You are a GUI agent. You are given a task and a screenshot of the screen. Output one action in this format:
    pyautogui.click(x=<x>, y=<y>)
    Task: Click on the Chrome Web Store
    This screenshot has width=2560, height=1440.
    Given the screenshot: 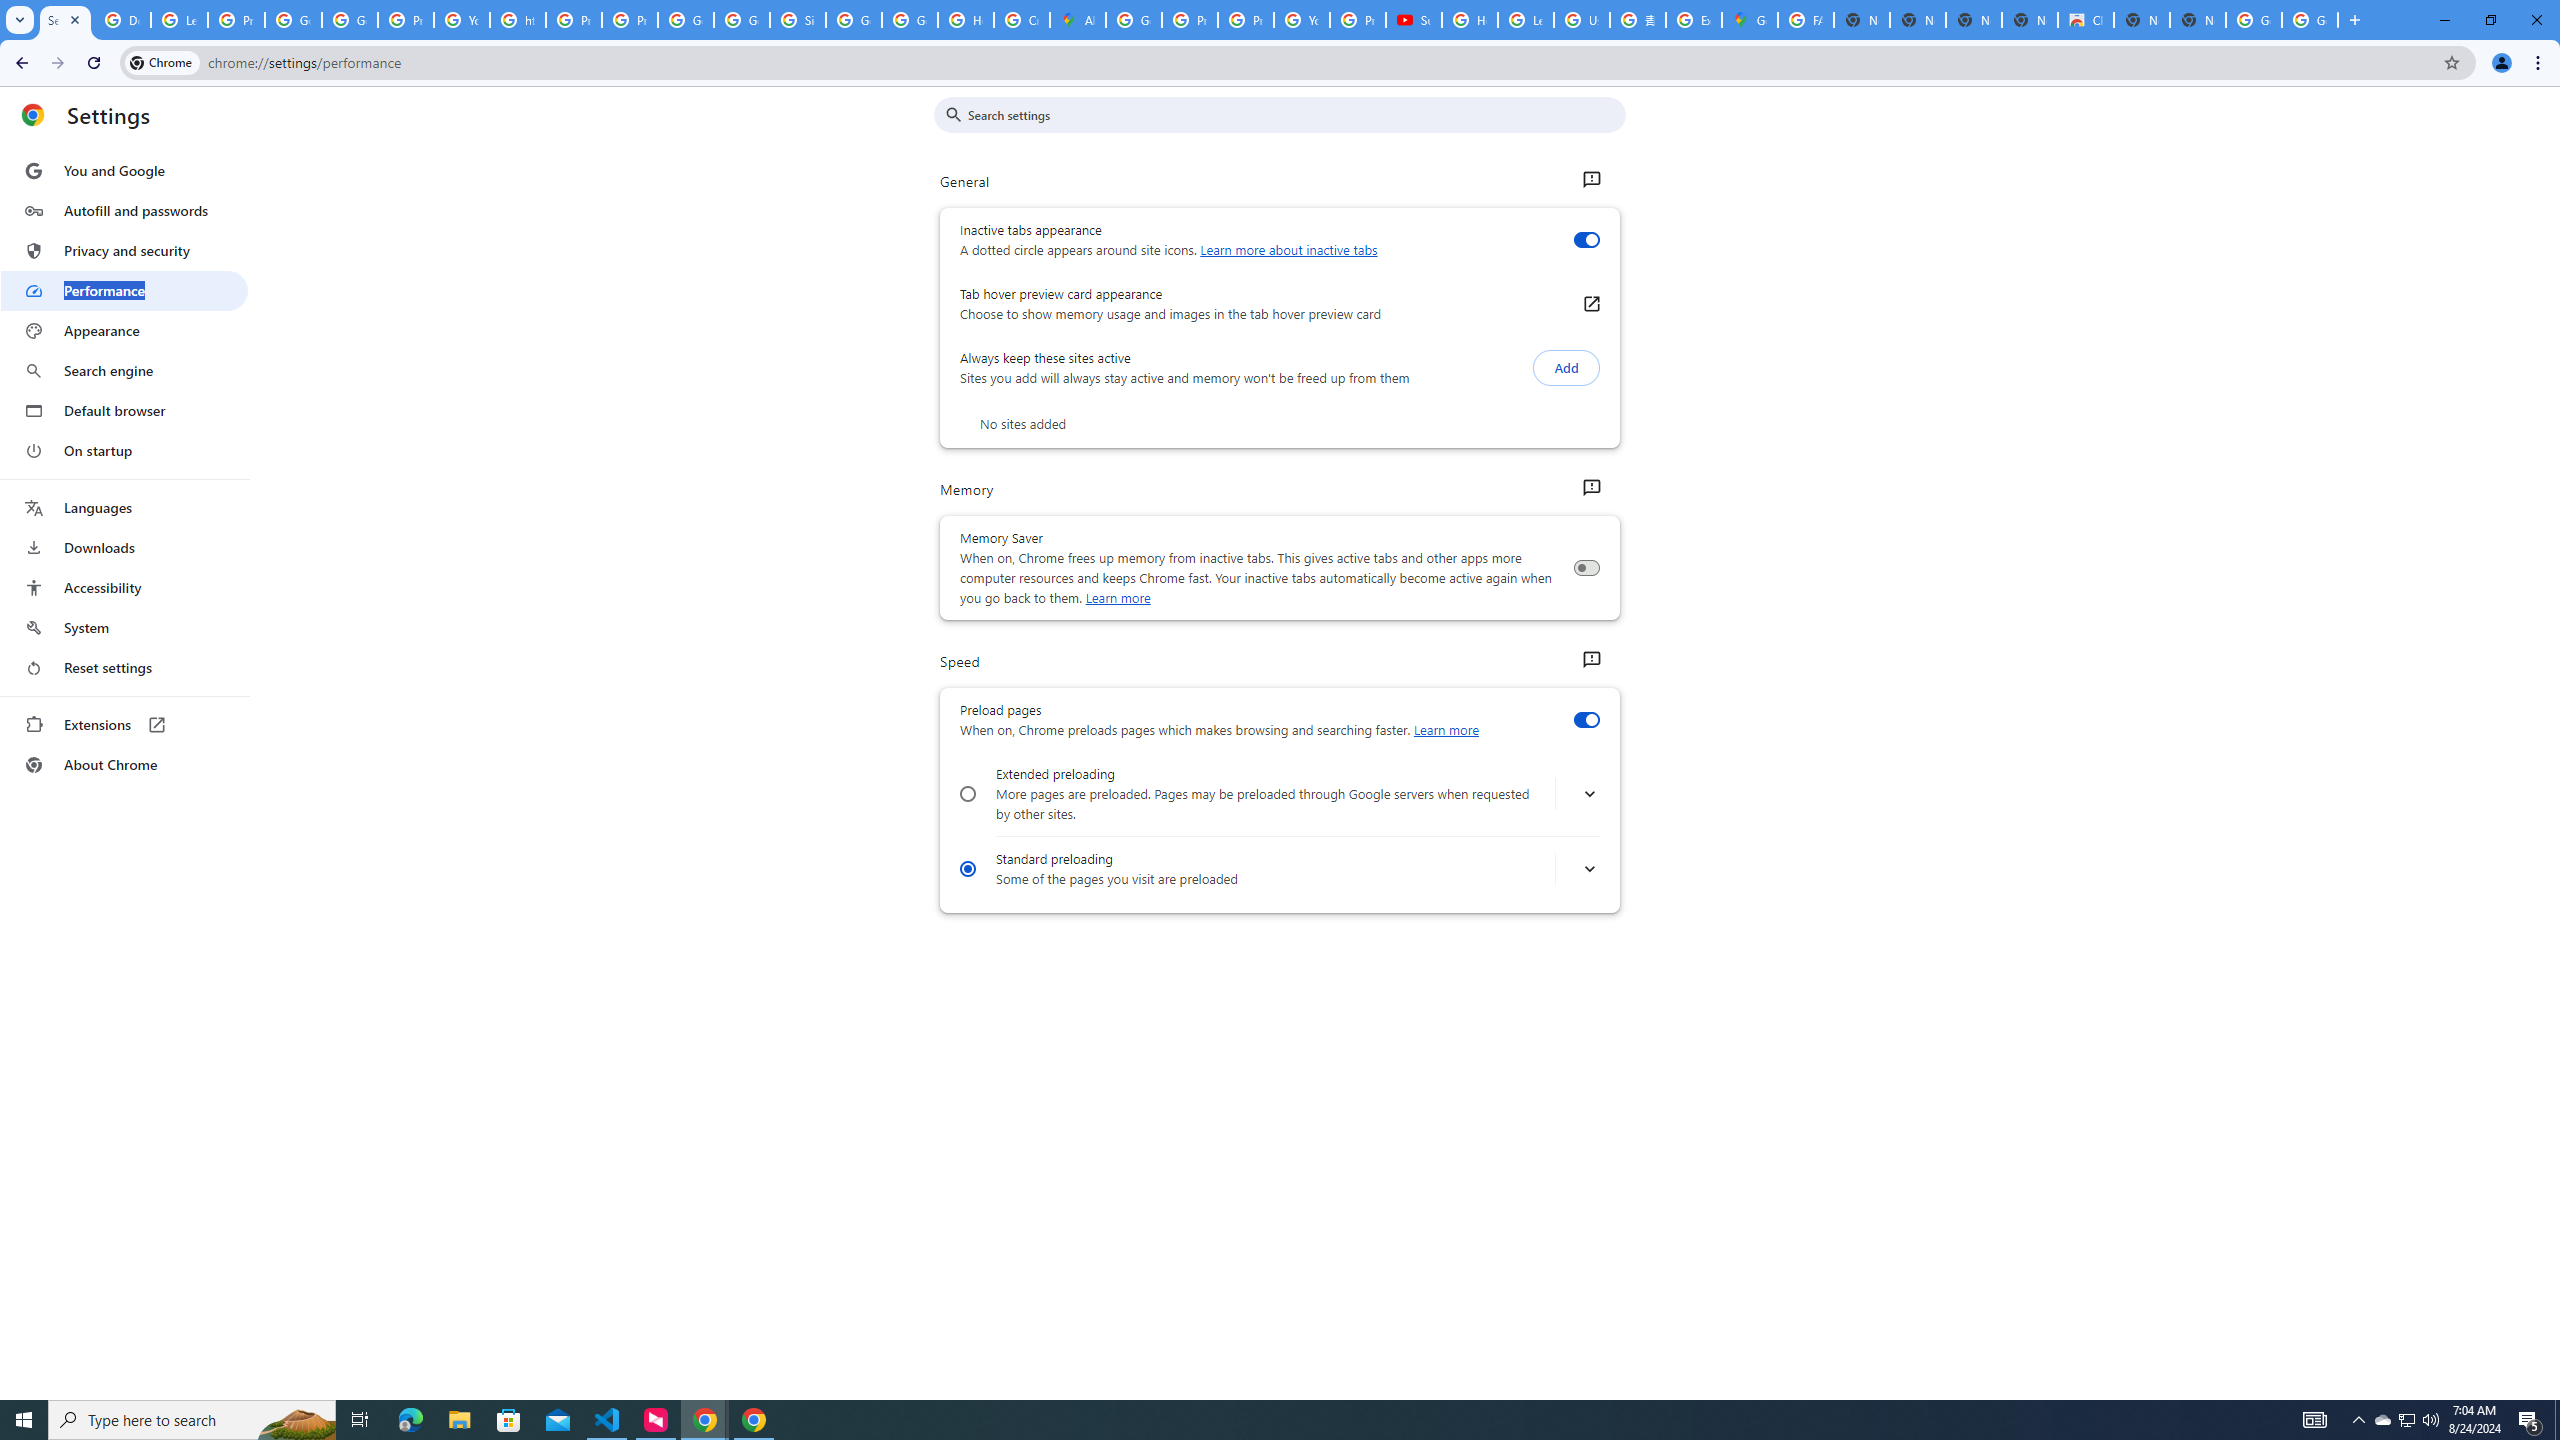 What is the action you would take?
    pyautogui.click(x=2085, y=20)
    